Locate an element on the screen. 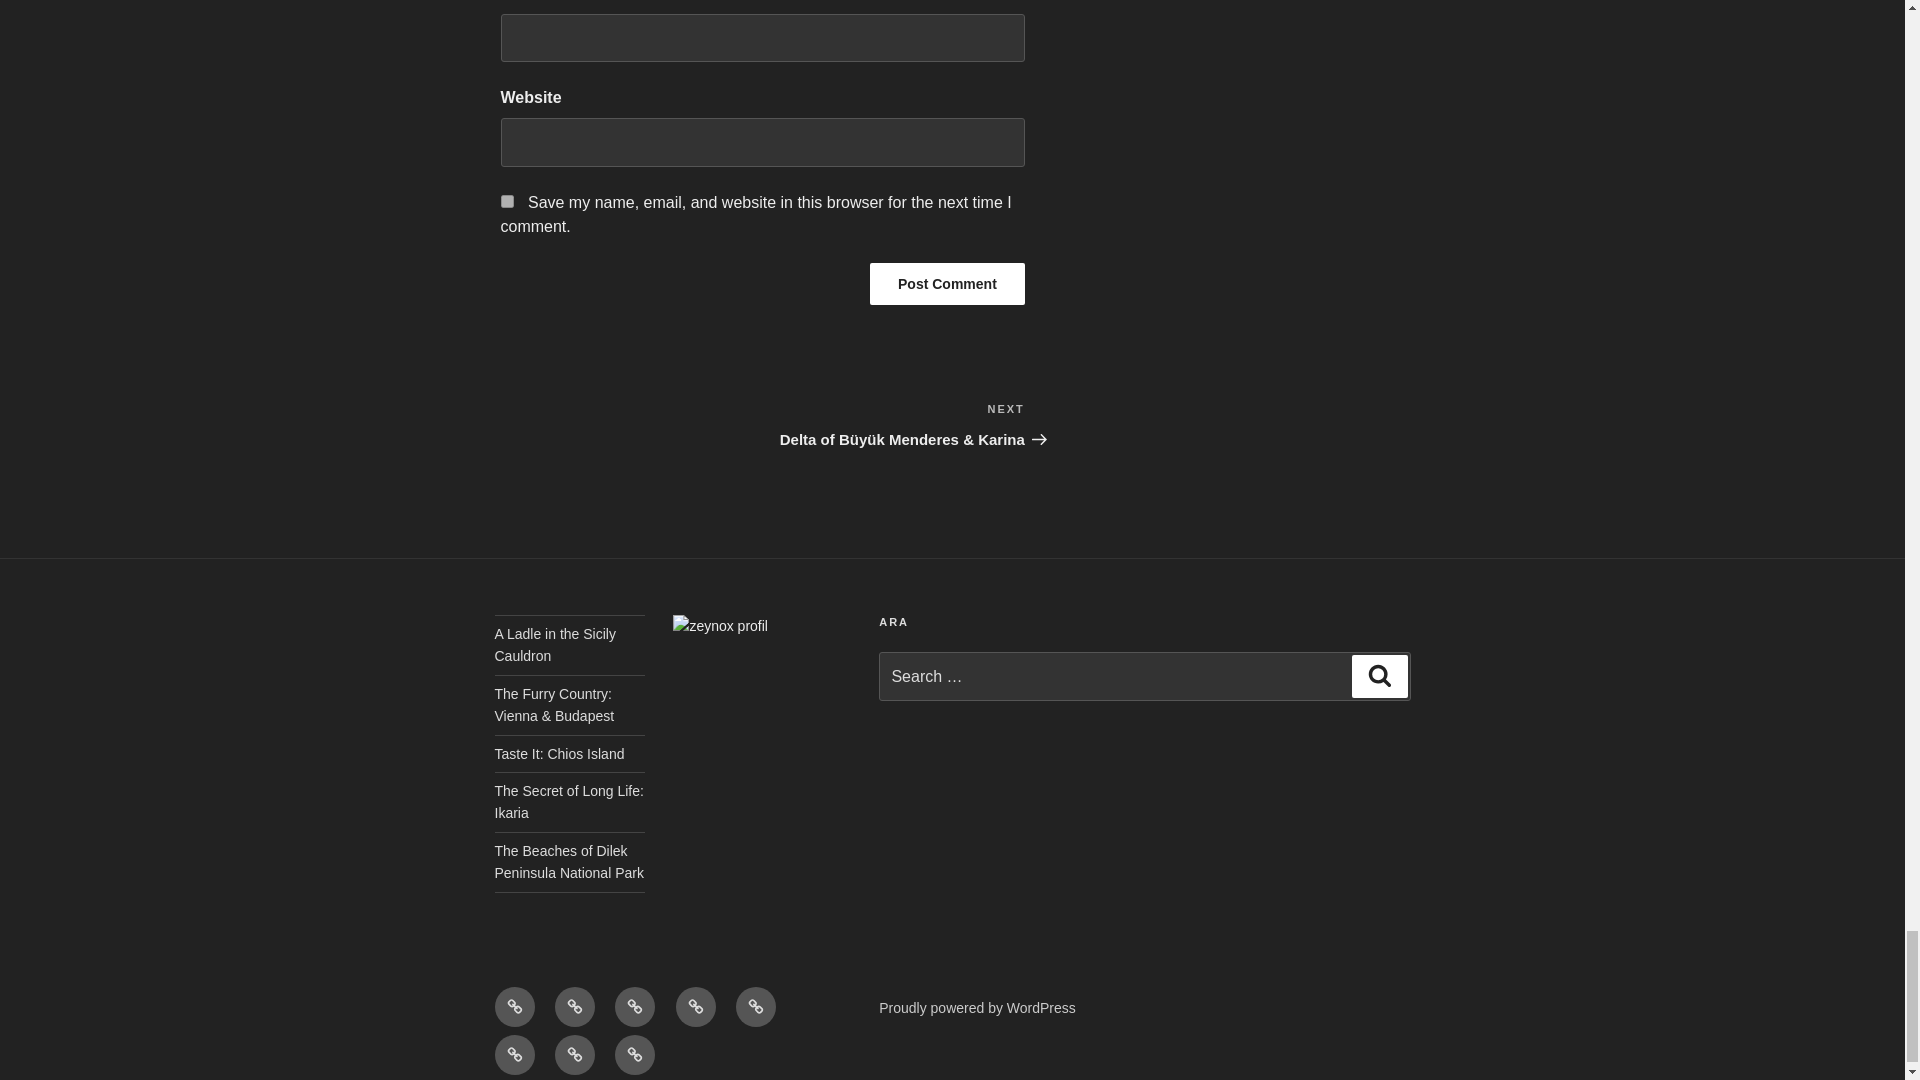 The image size is (1920, 1080). Search is located at coordinates (1379, 675).